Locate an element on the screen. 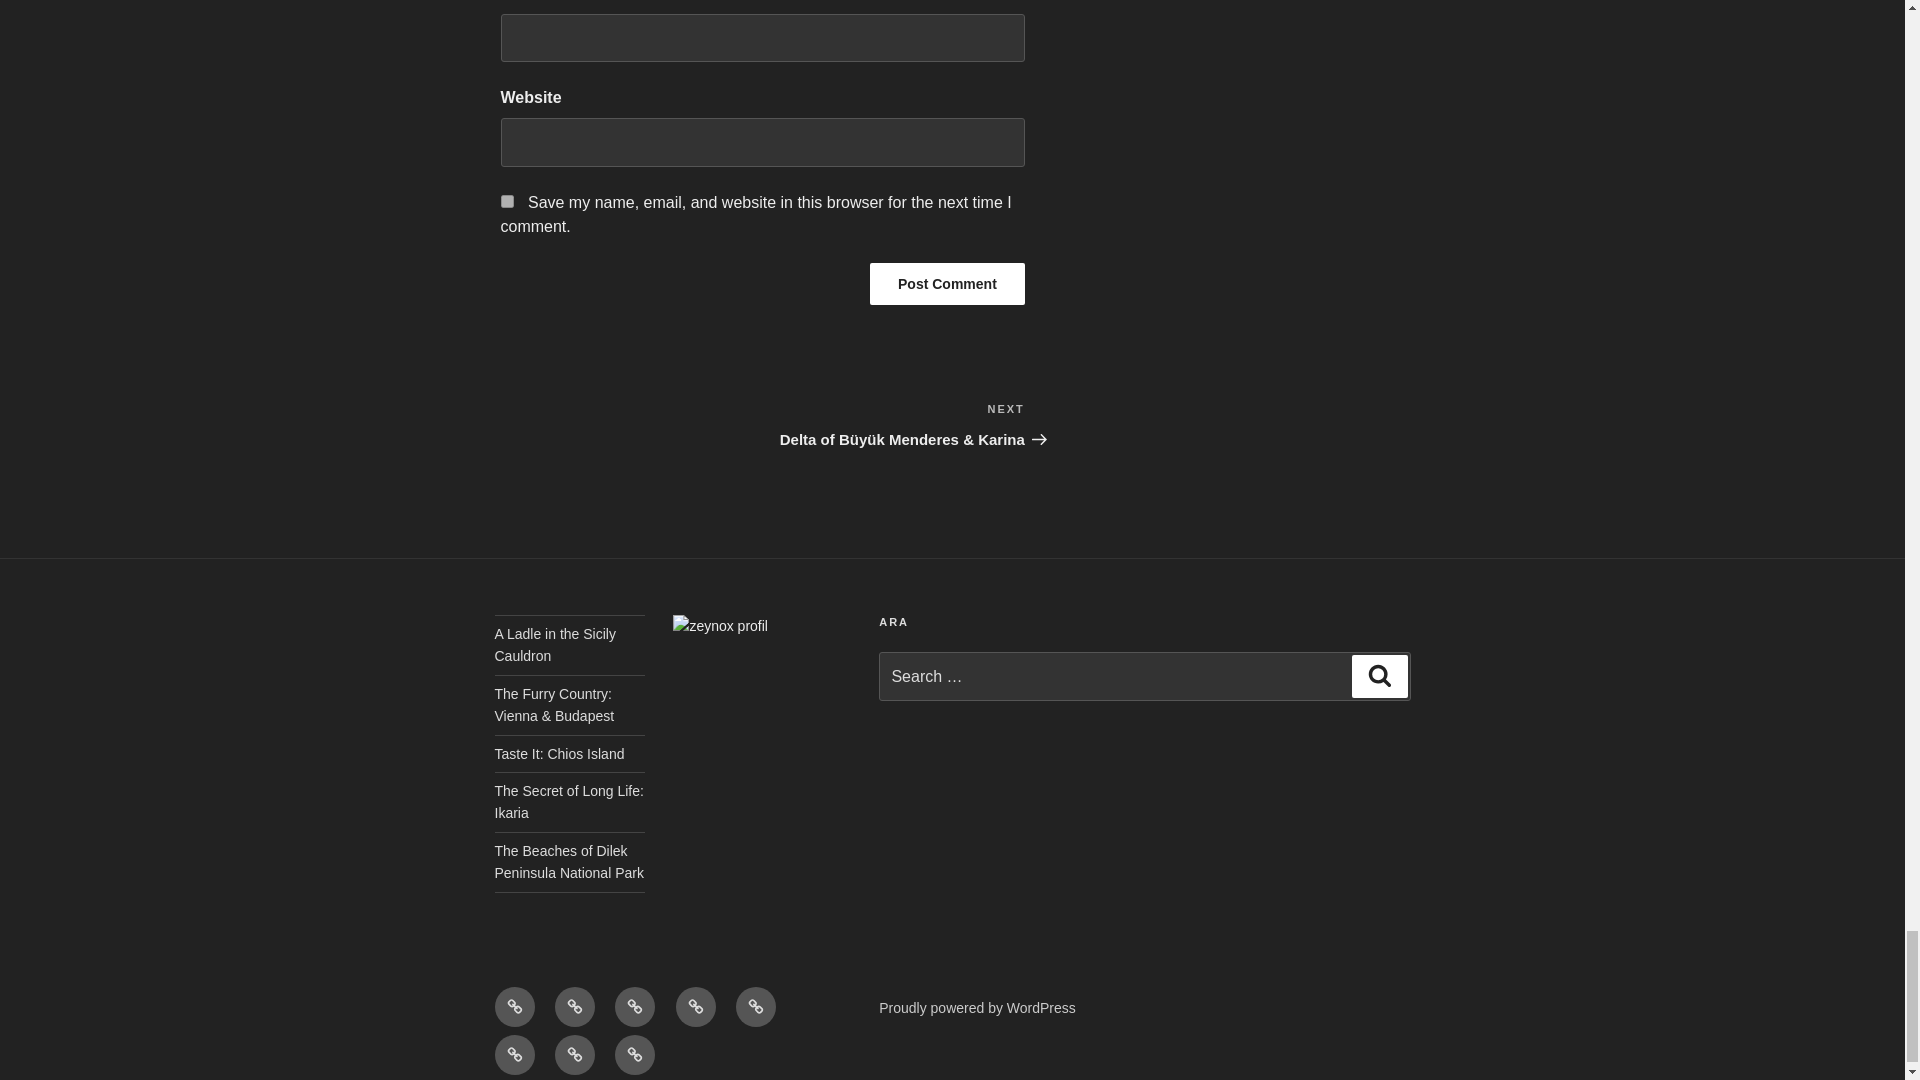 The image size is (1920, 1080). Search is located at coordinates (1379, 675).